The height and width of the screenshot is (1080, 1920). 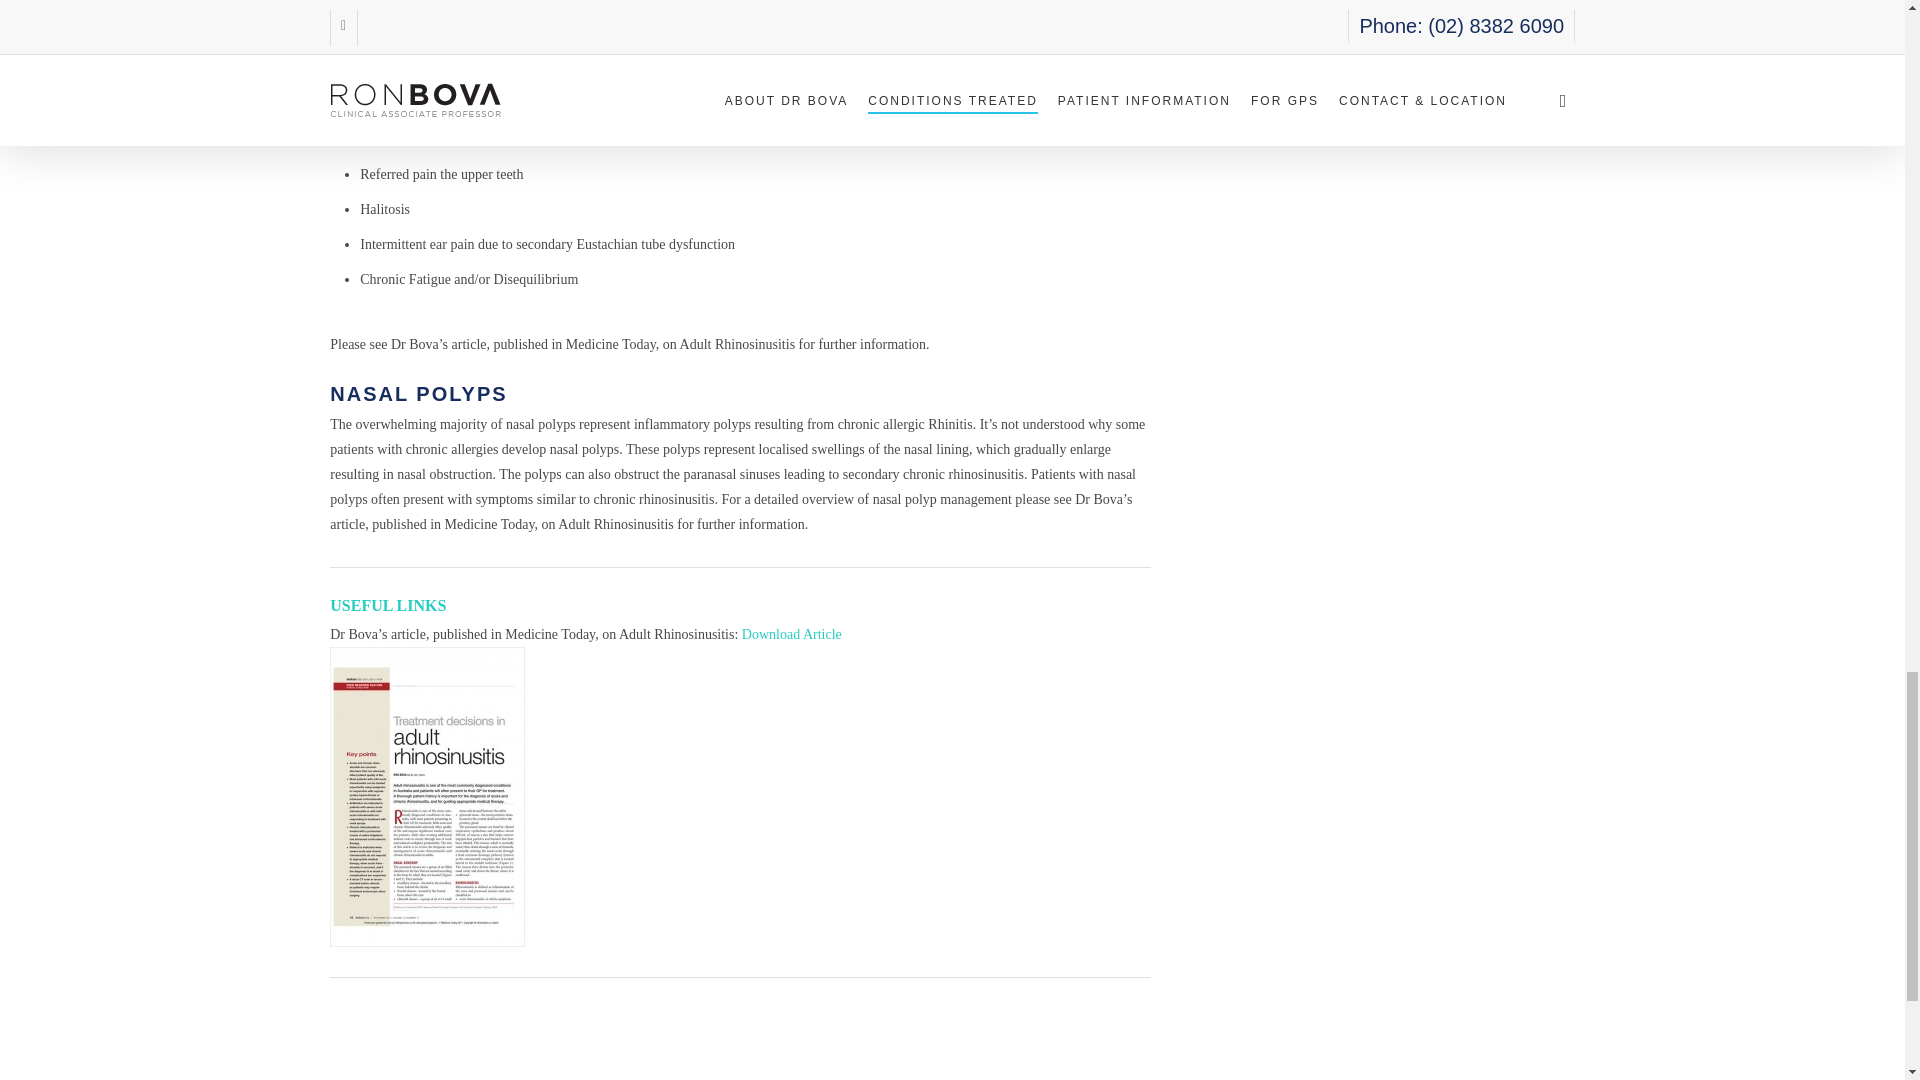 What do you see at coordinates (792, 634) in the screenshot?
I see `Download Article` at bounding box center [792, 634].